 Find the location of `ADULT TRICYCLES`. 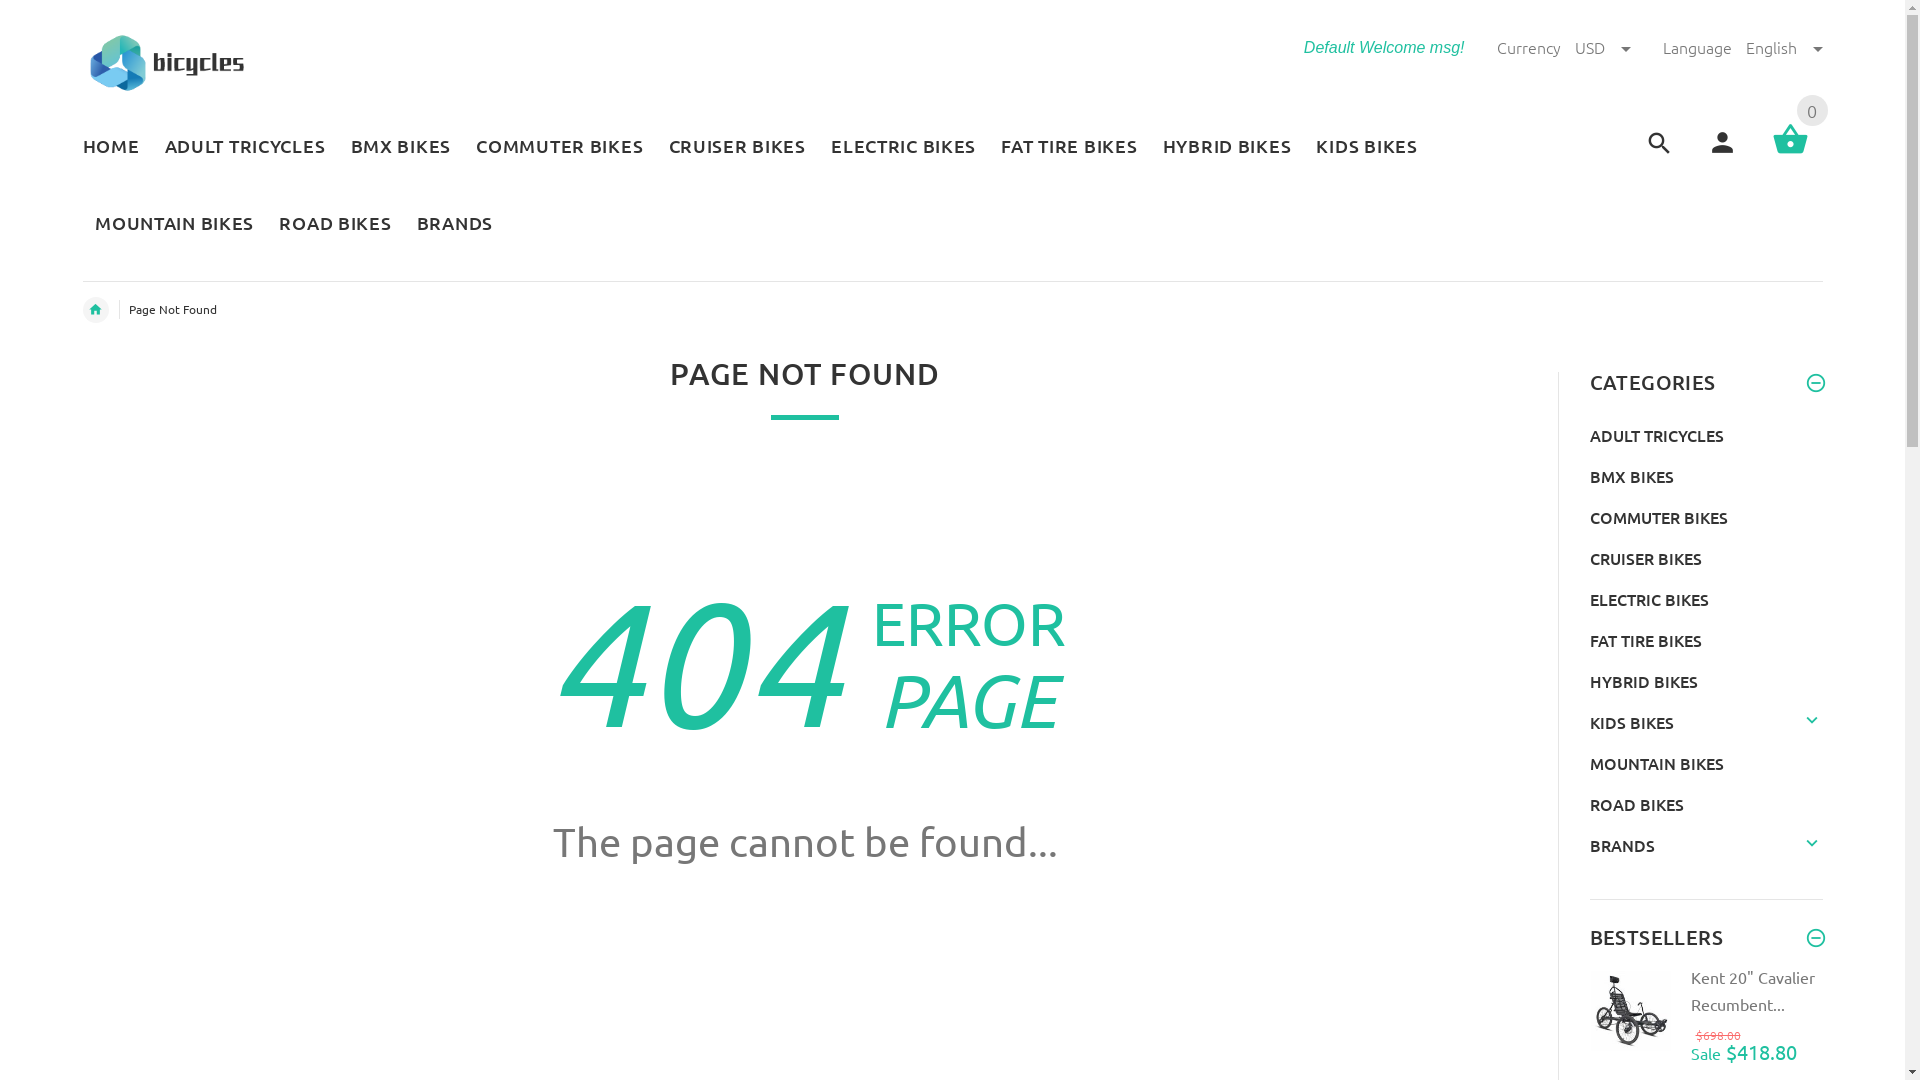

ADULT TRICYCLES is located at coordinates (245, 148).